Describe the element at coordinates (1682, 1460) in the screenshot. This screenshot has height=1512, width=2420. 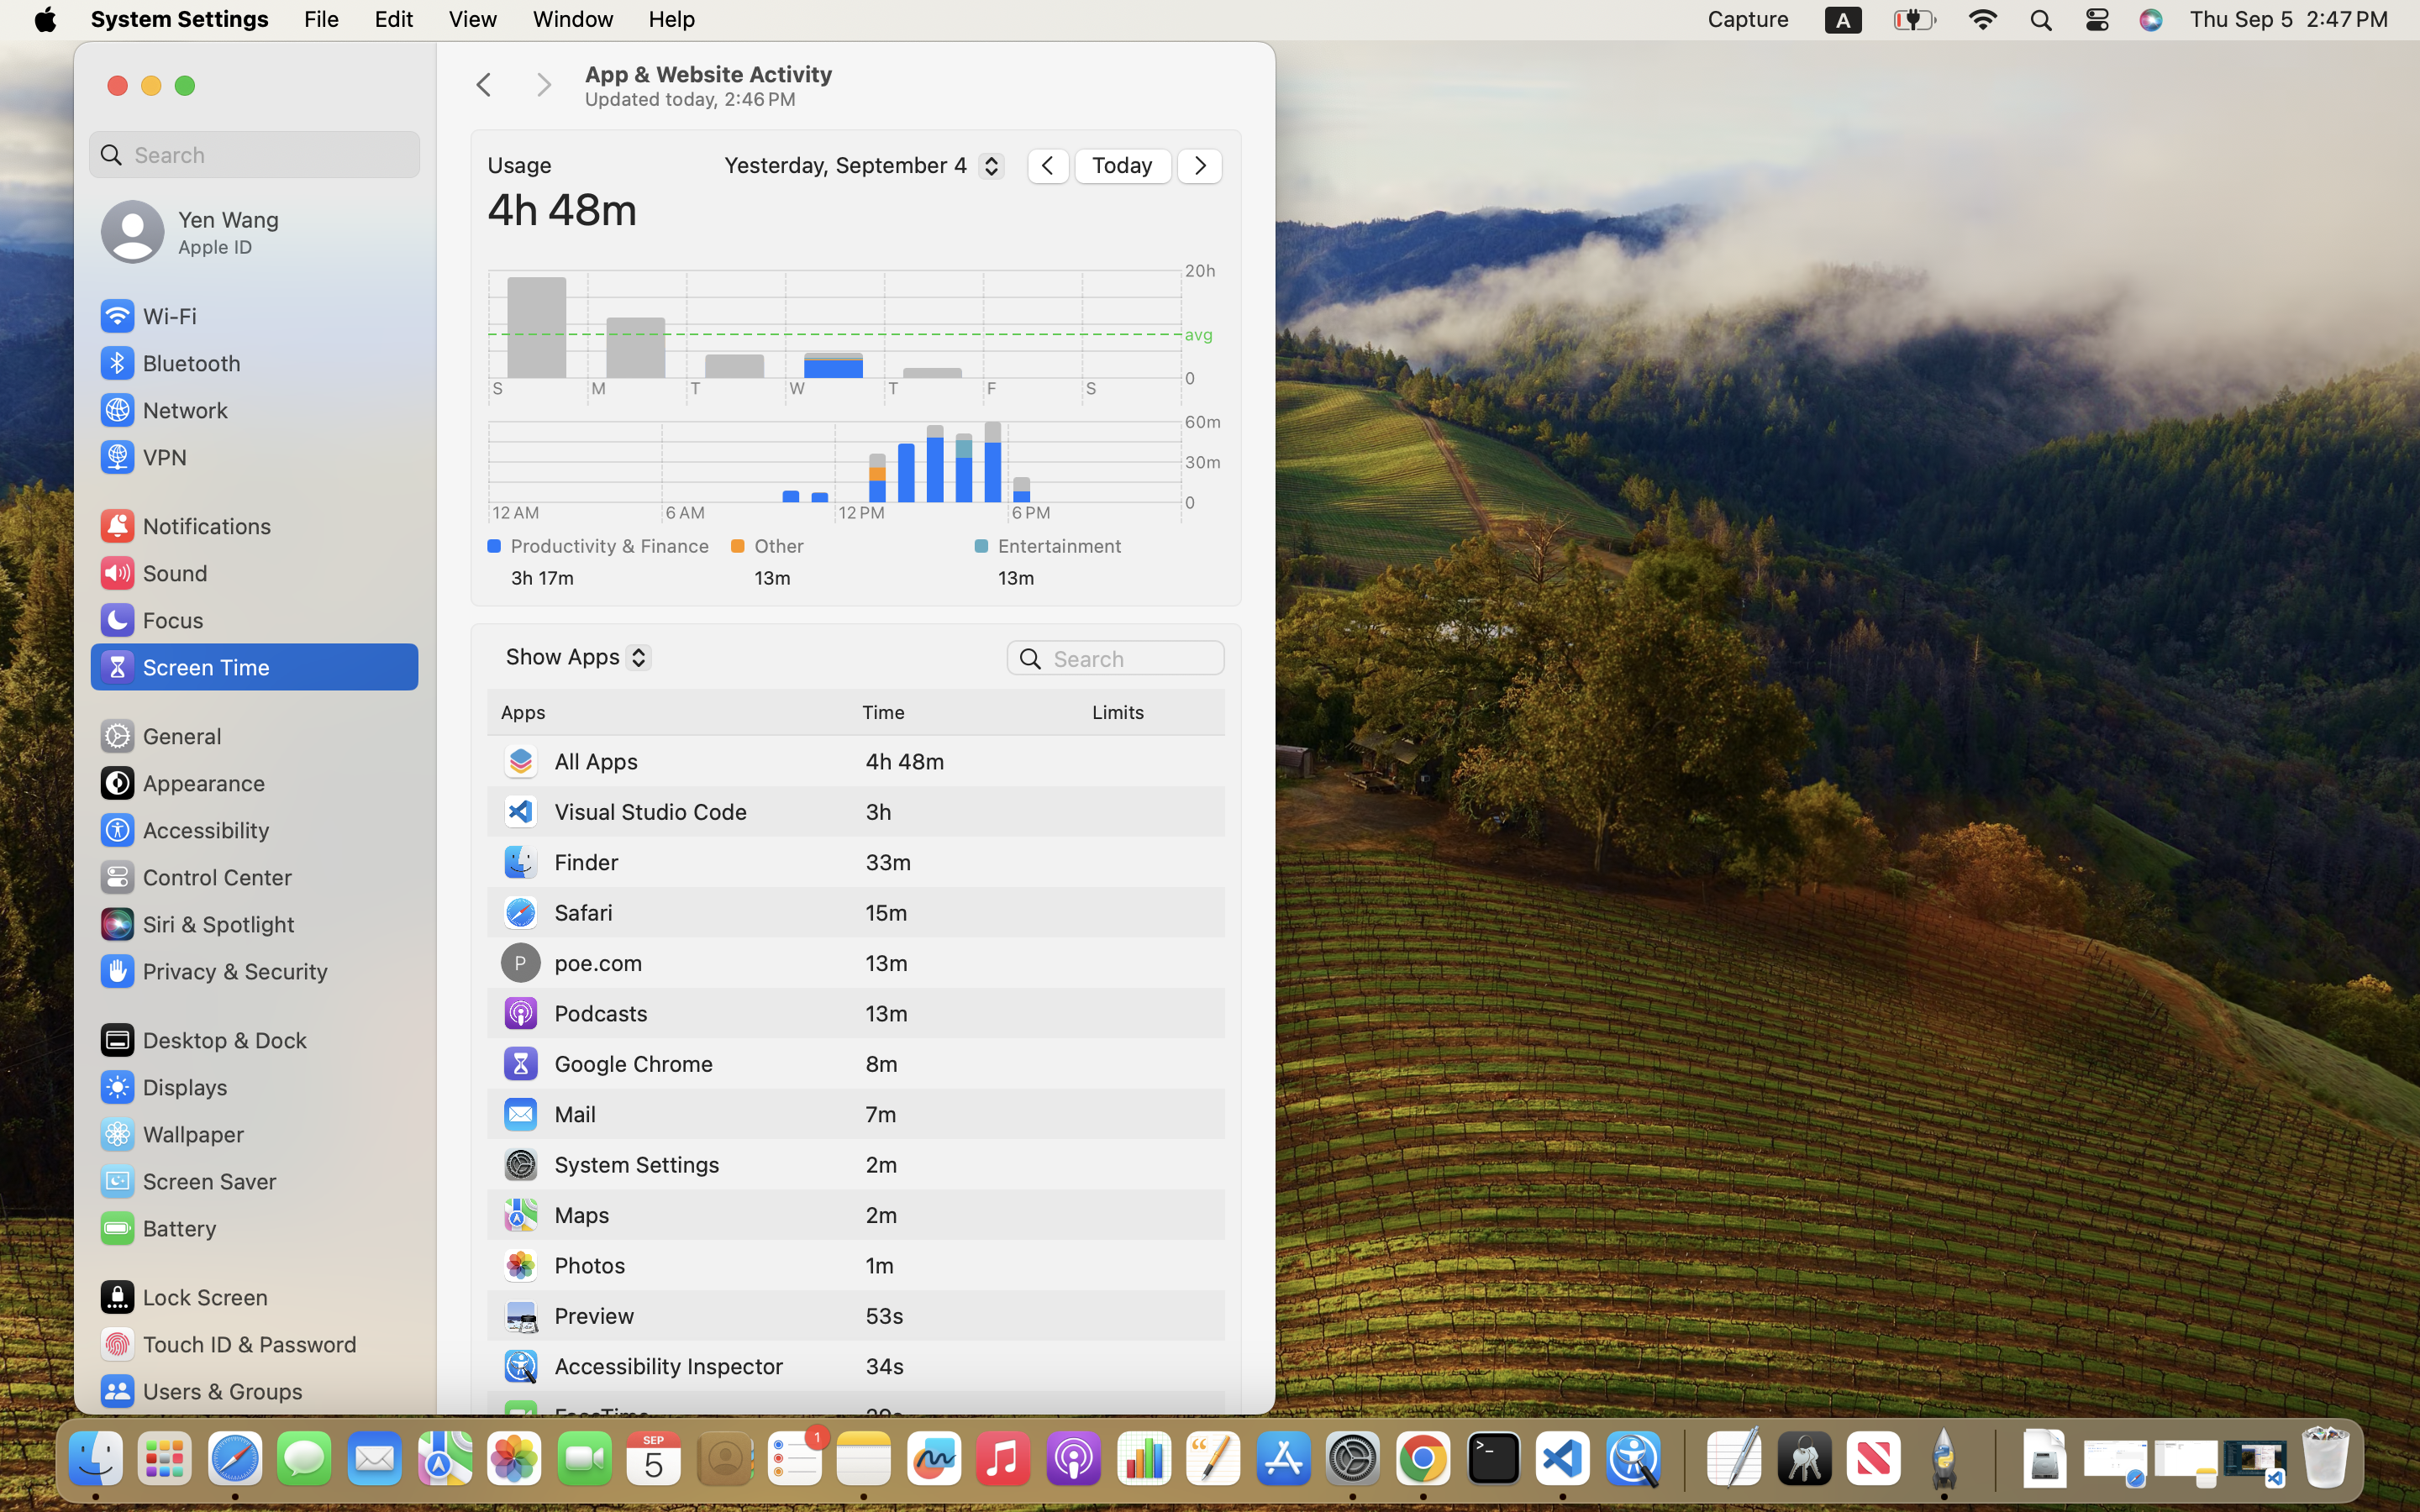
I see `0.4285714328289032` at that location.